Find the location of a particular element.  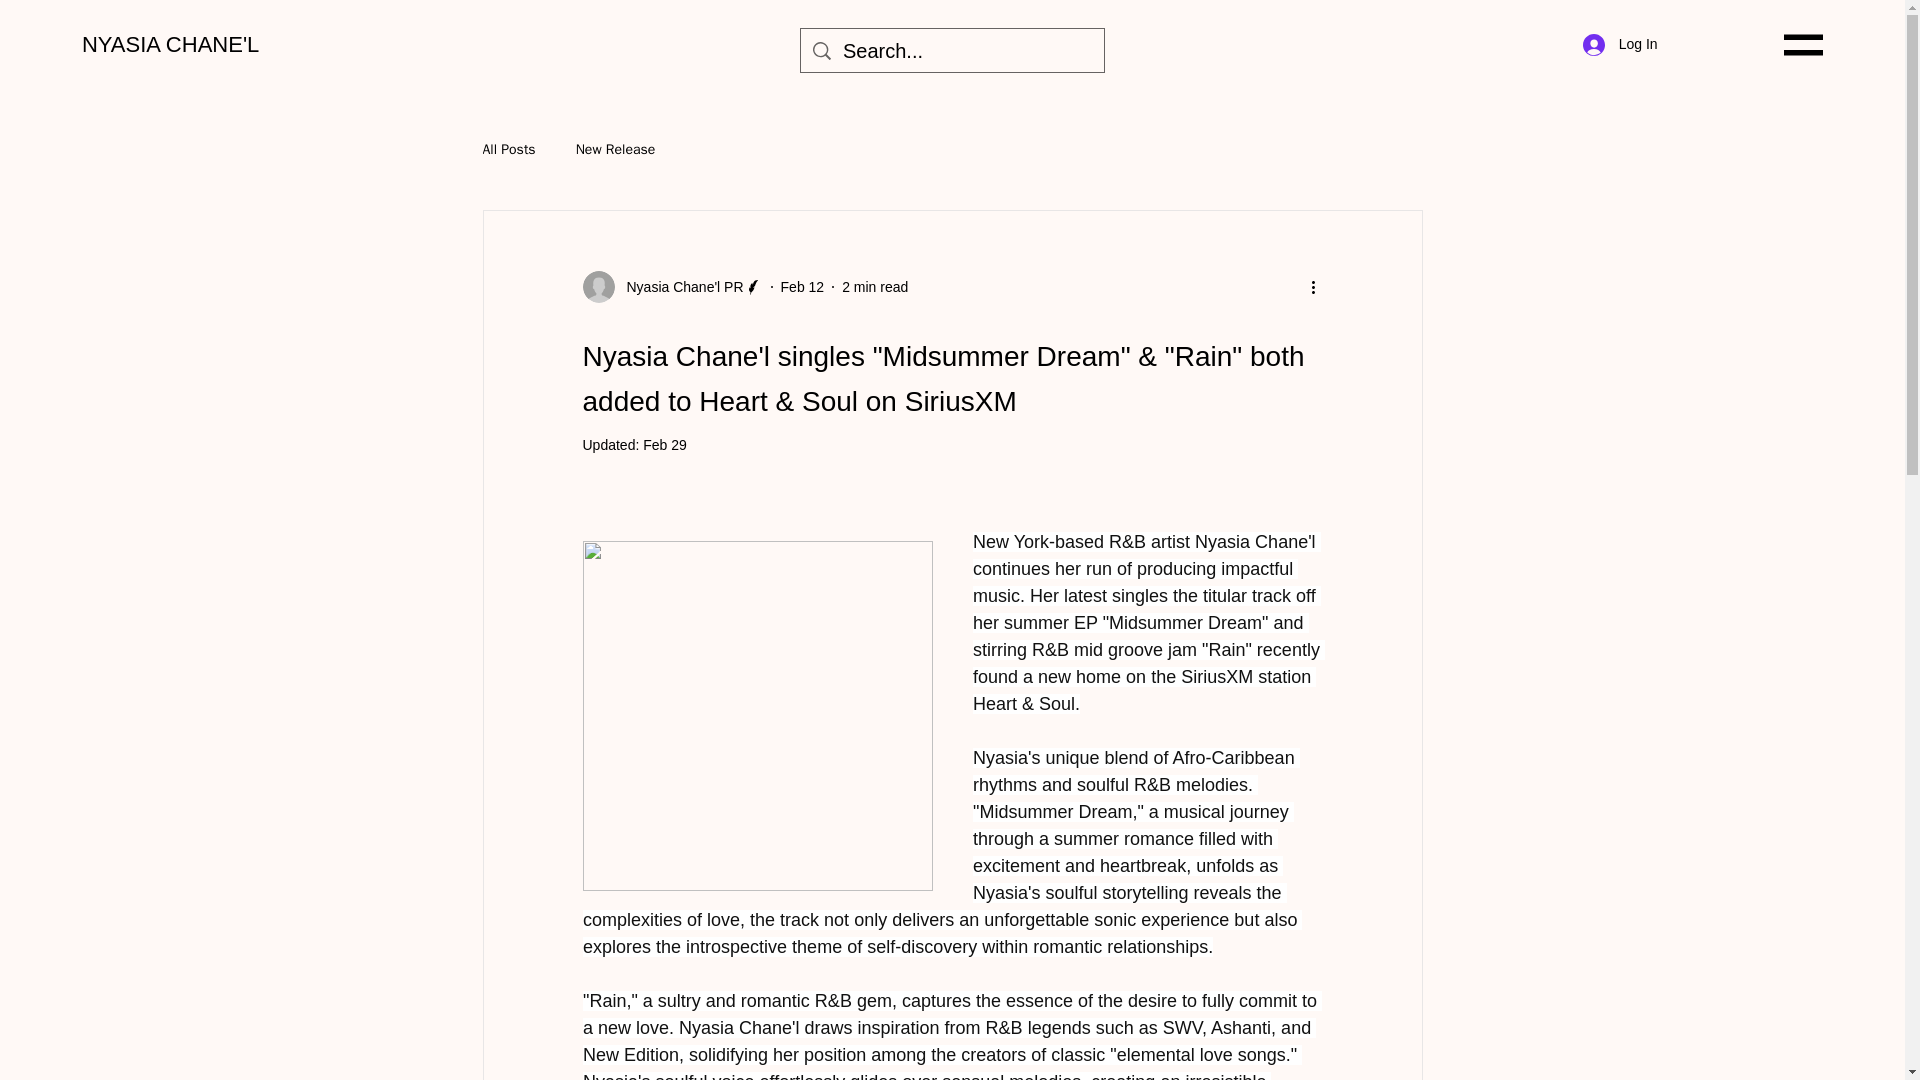

Feb 29 is located at coordinates (665, 444).